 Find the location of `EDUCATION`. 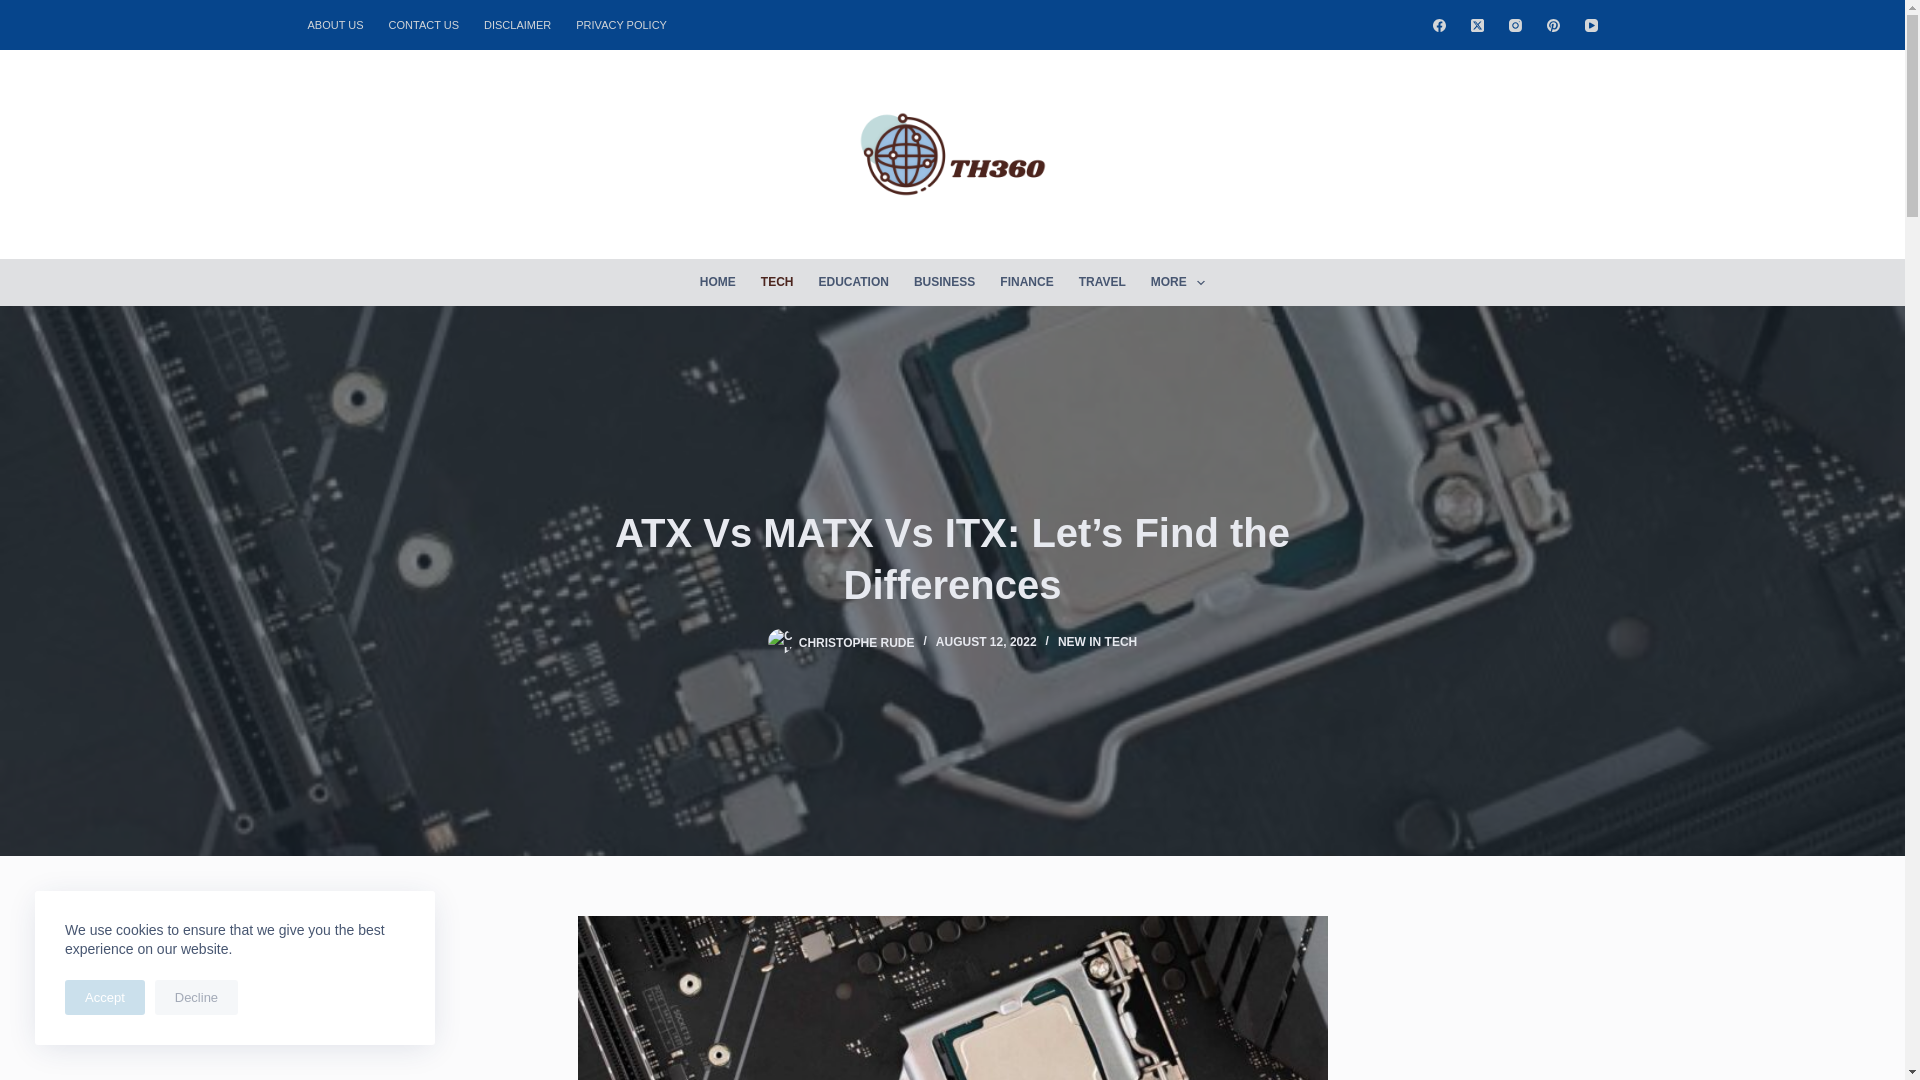

EDUCATION is located at coordinates (853, 282).